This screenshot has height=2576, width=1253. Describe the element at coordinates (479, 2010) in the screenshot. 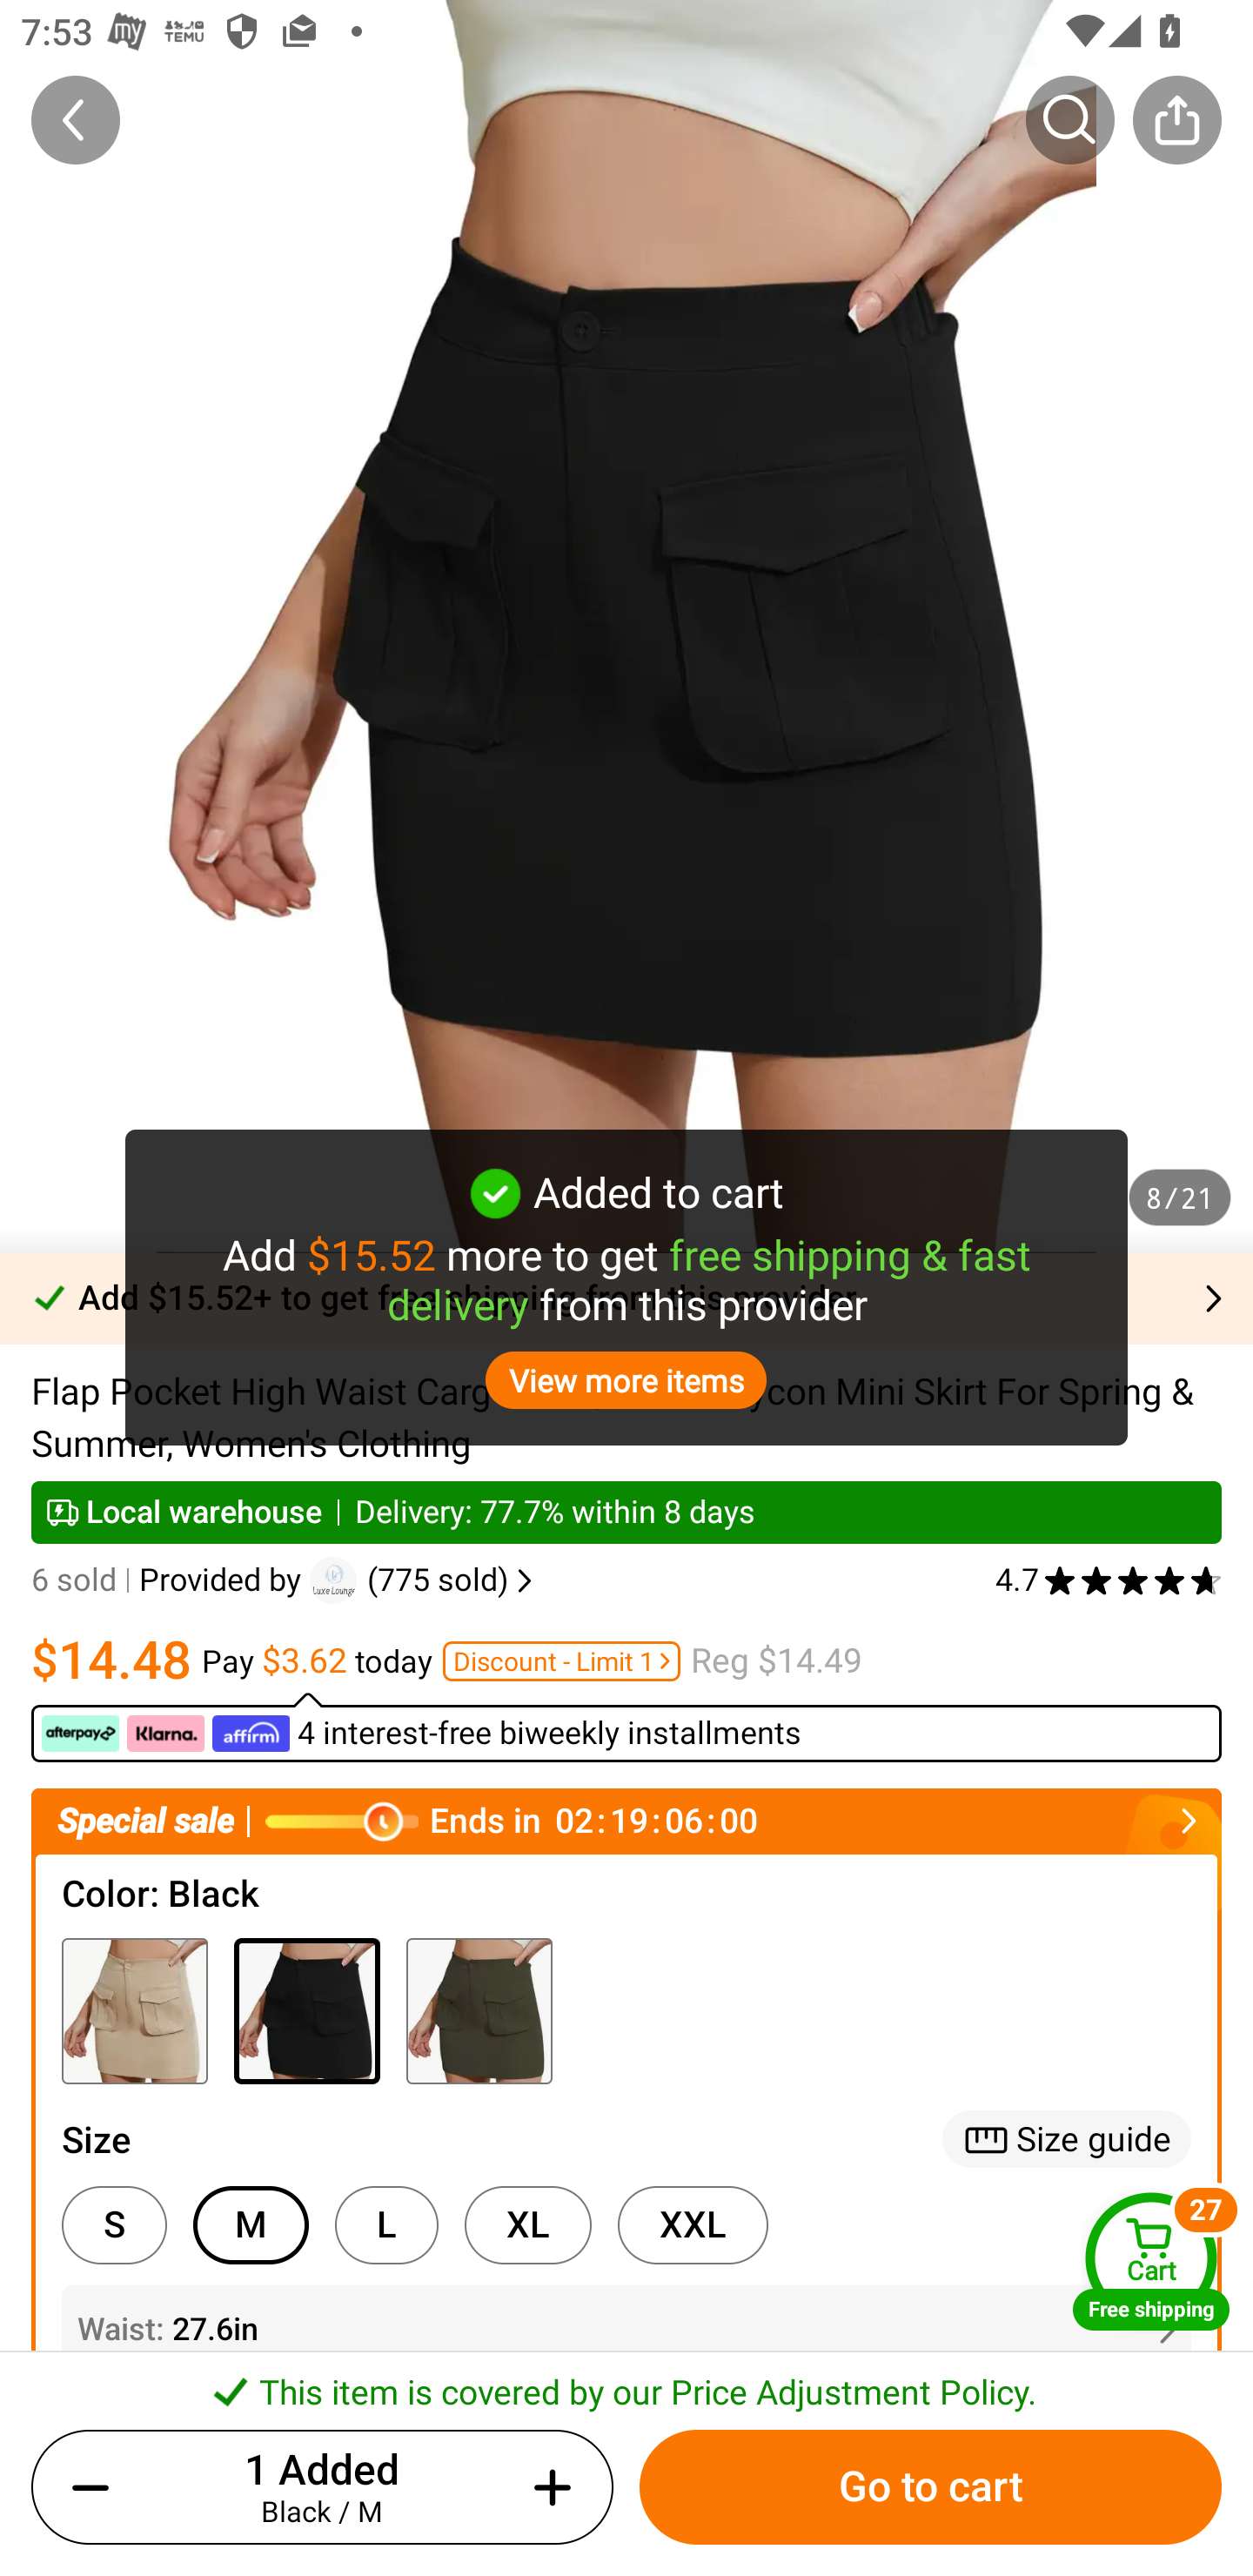

I see `Army Green` at that location.